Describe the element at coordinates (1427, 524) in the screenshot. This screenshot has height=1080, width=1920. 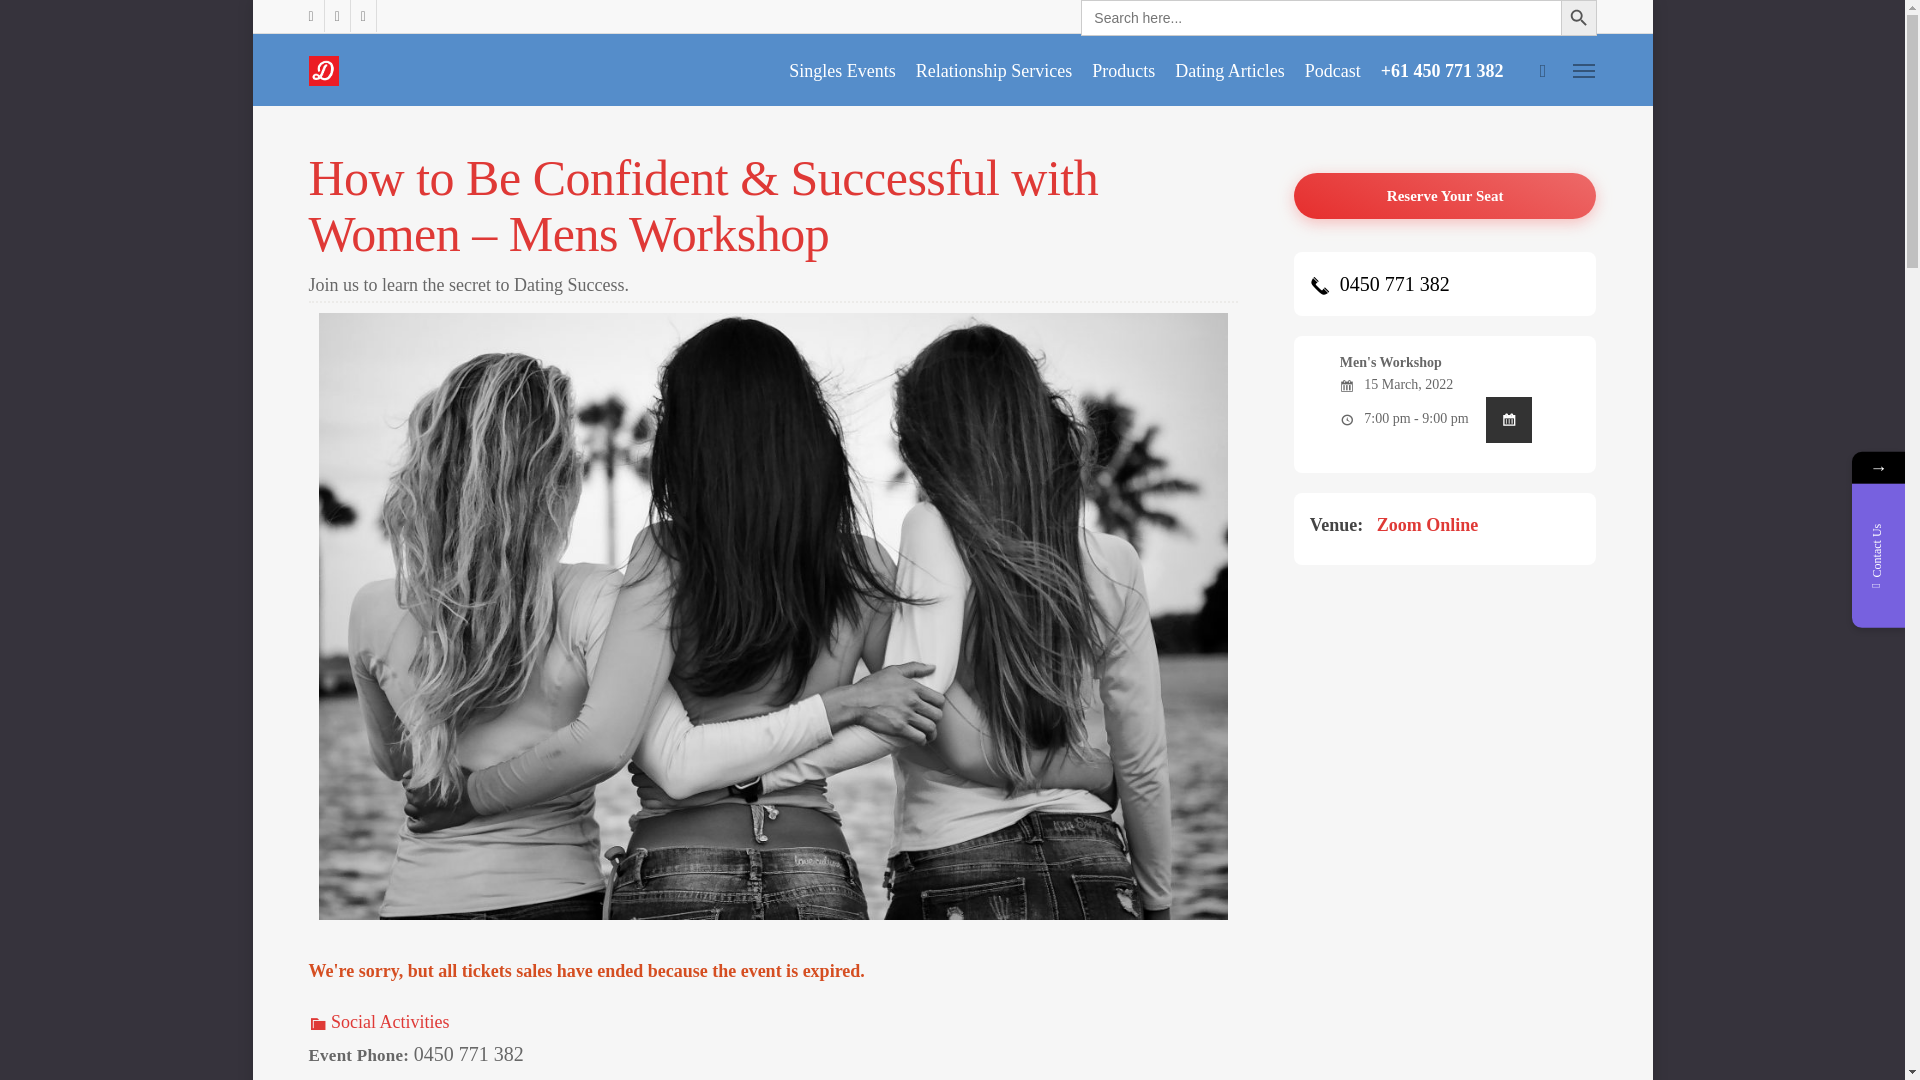
I see `Zoom Online` at that location.